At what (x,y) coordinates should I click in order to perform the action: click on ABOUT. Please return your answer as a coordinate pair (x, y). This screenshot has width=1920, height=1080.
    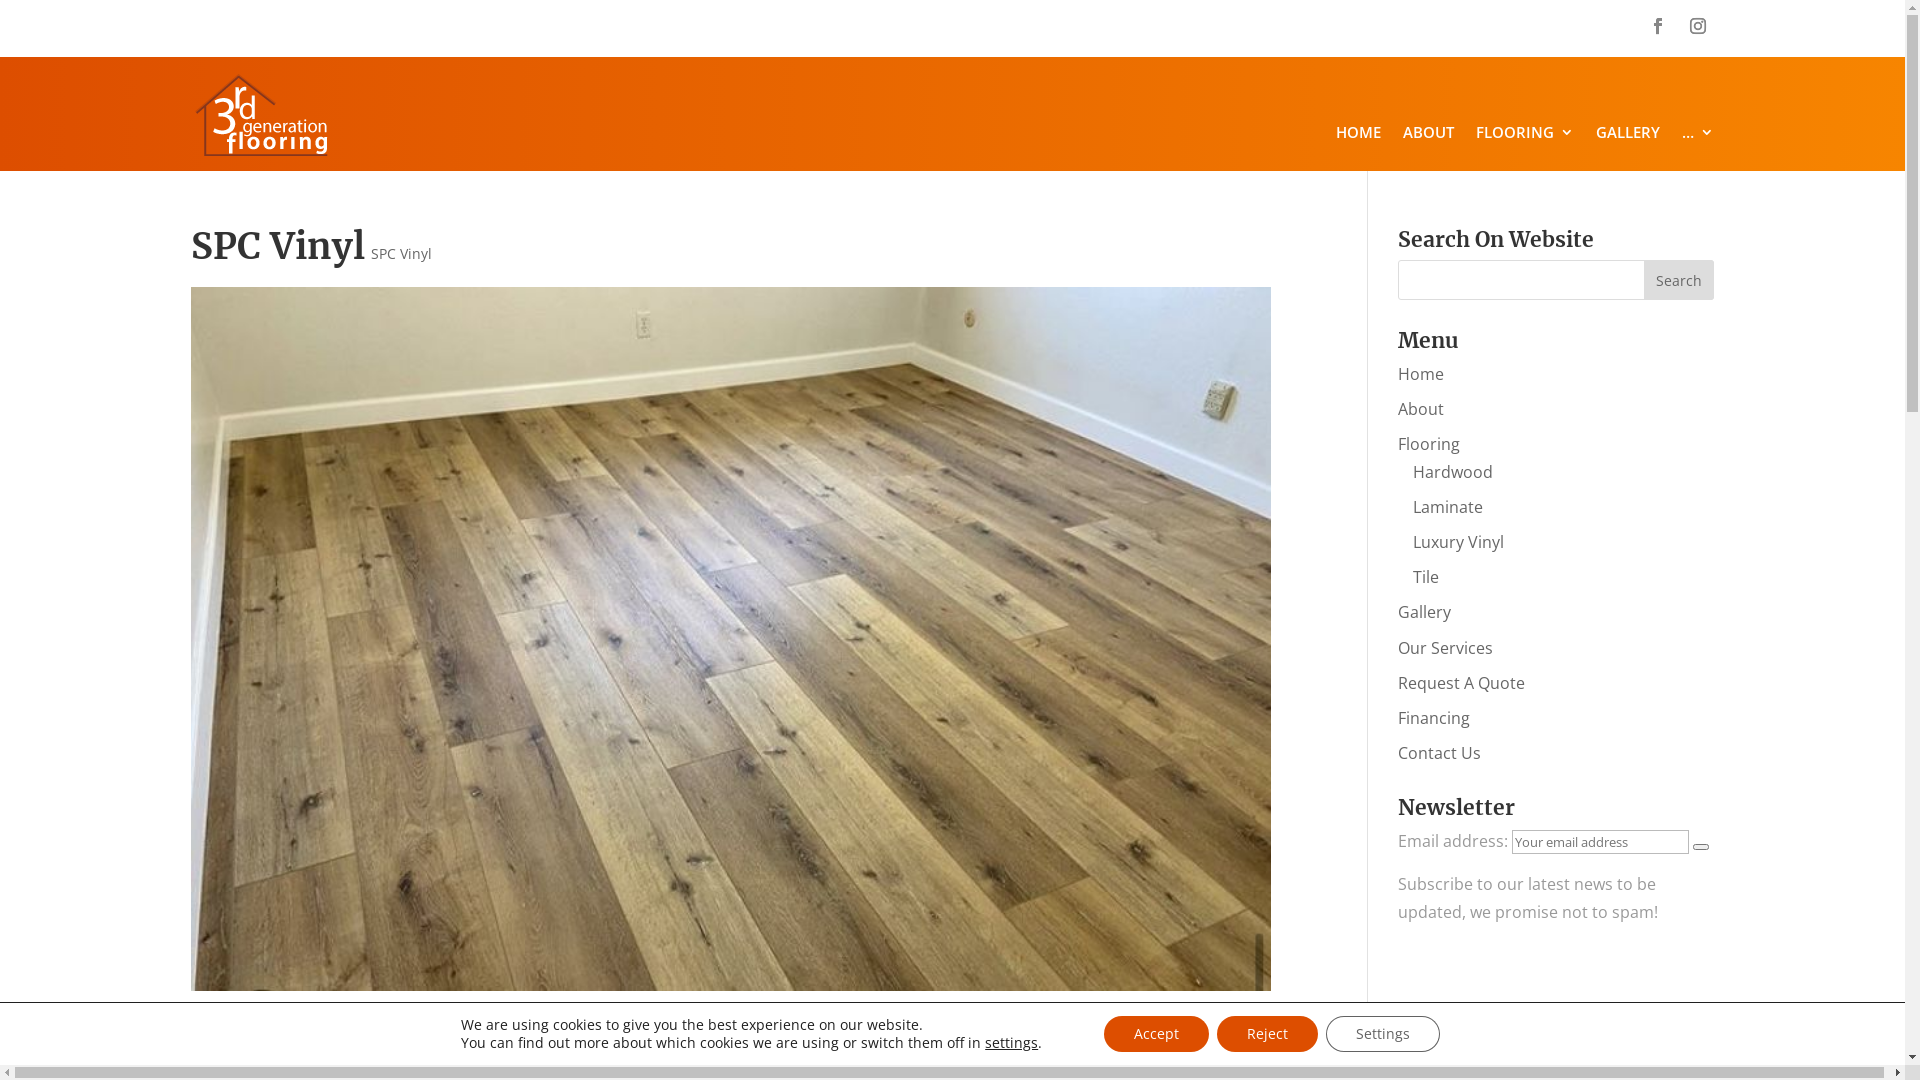
    Looking at the image, I should click on (1428, 136).